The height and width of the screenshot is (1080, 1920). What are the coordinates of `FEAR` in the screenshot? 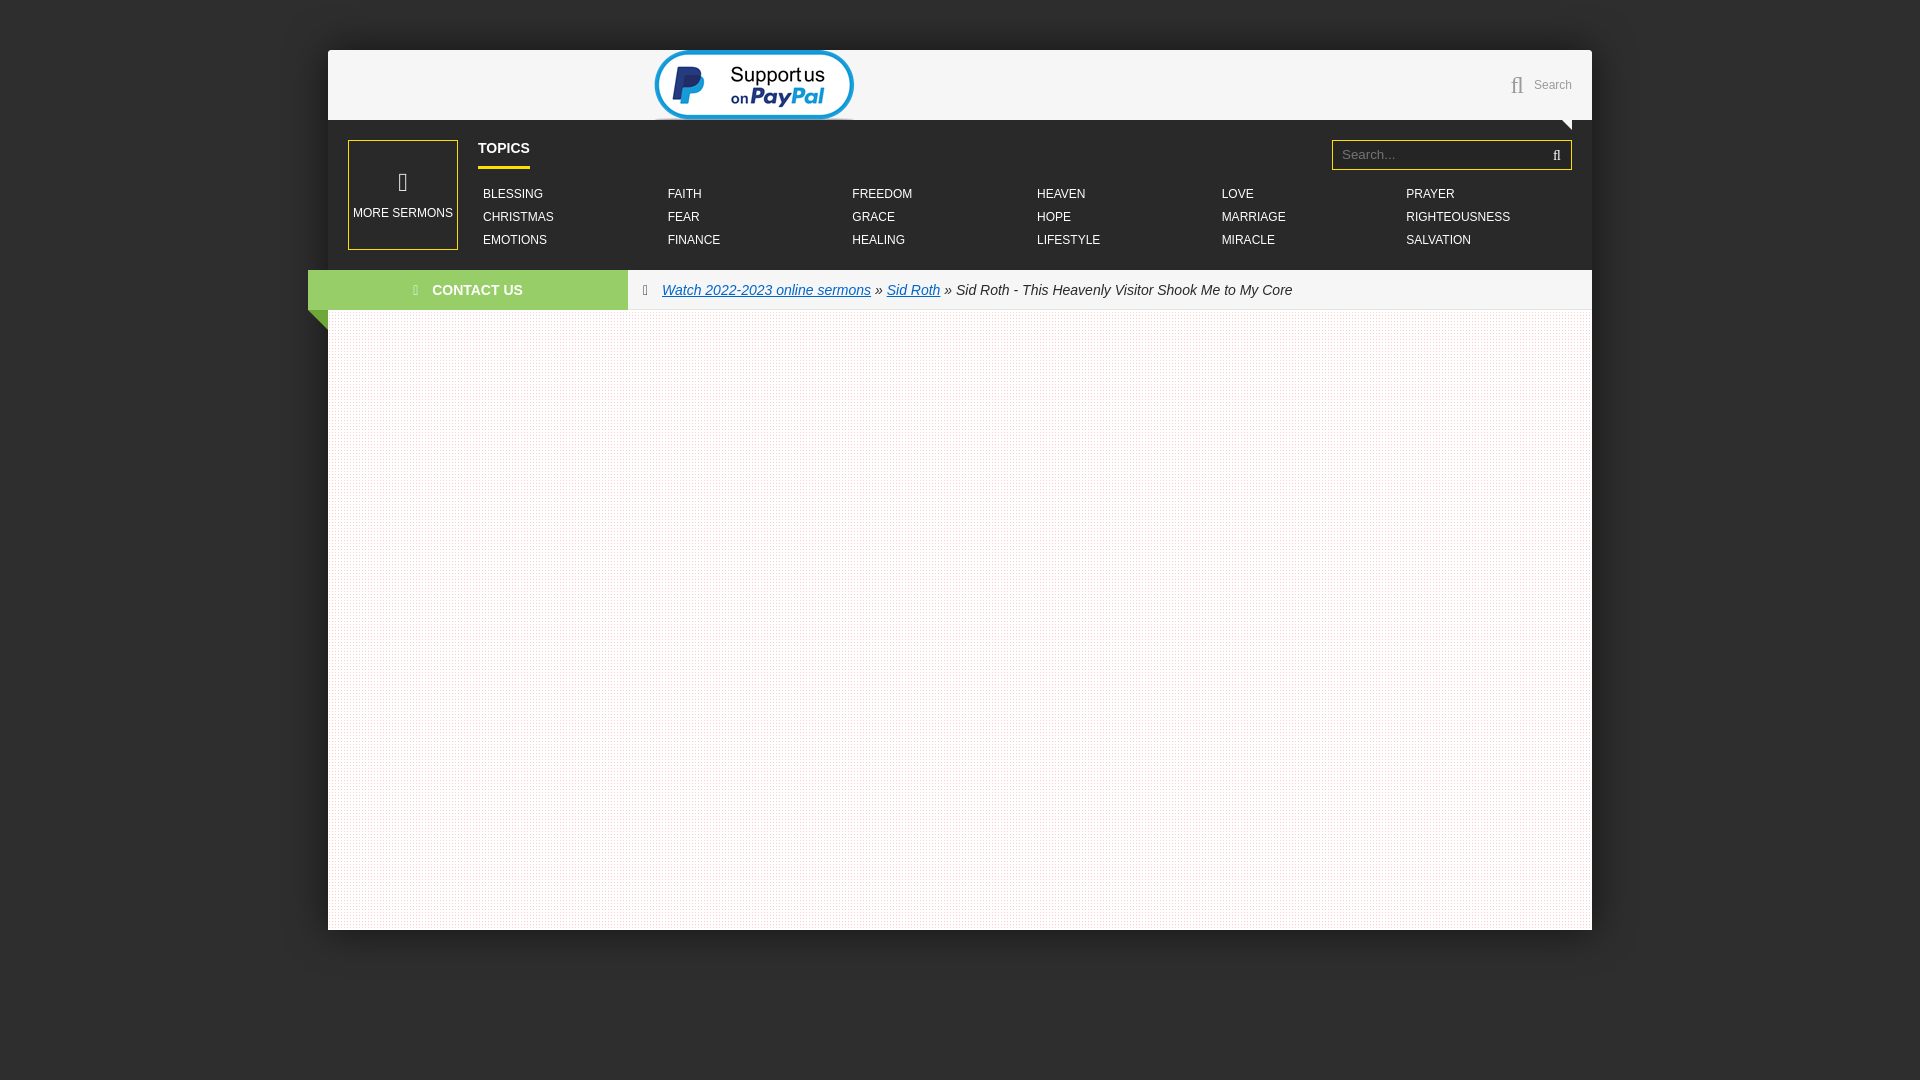 It's located at (683, 216).